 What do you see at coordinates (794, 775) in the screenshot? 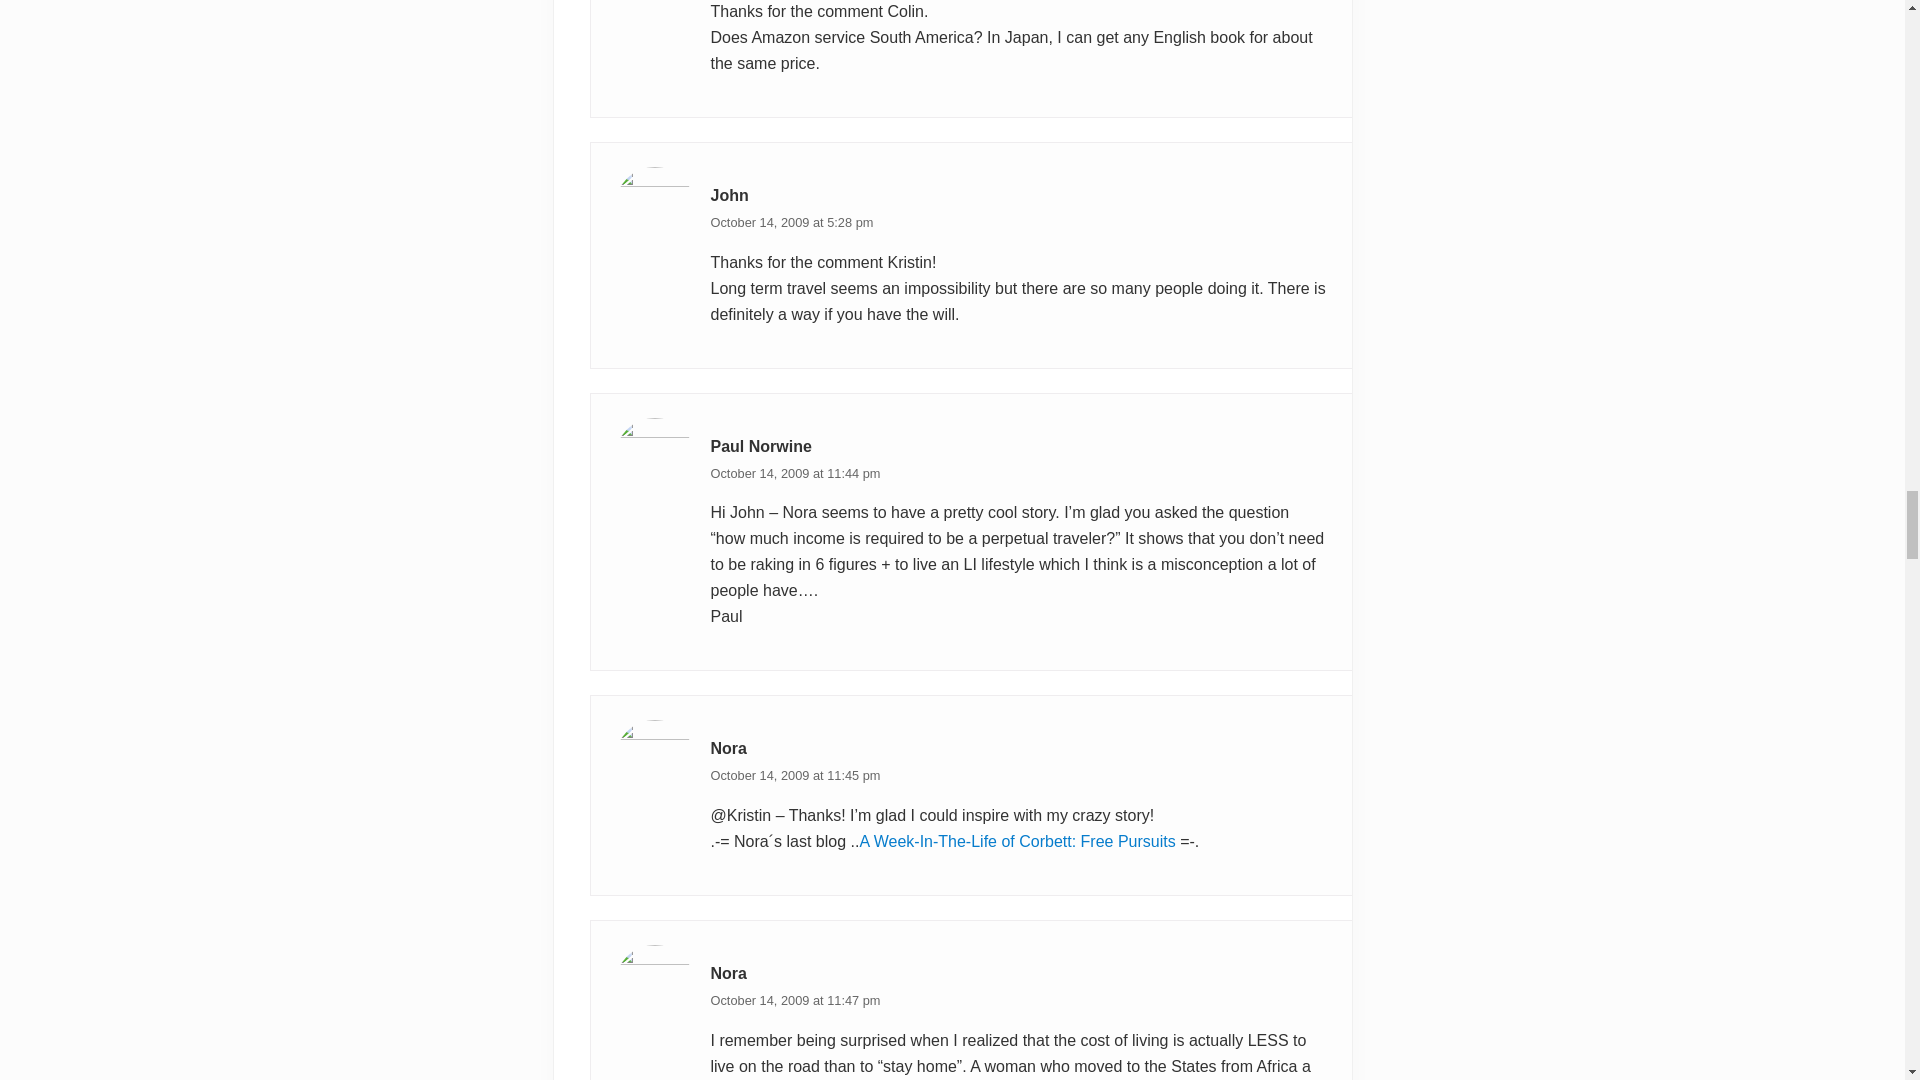
I see `October 14, 2009 at 11:45 pm` at bounding box center [794, 775].